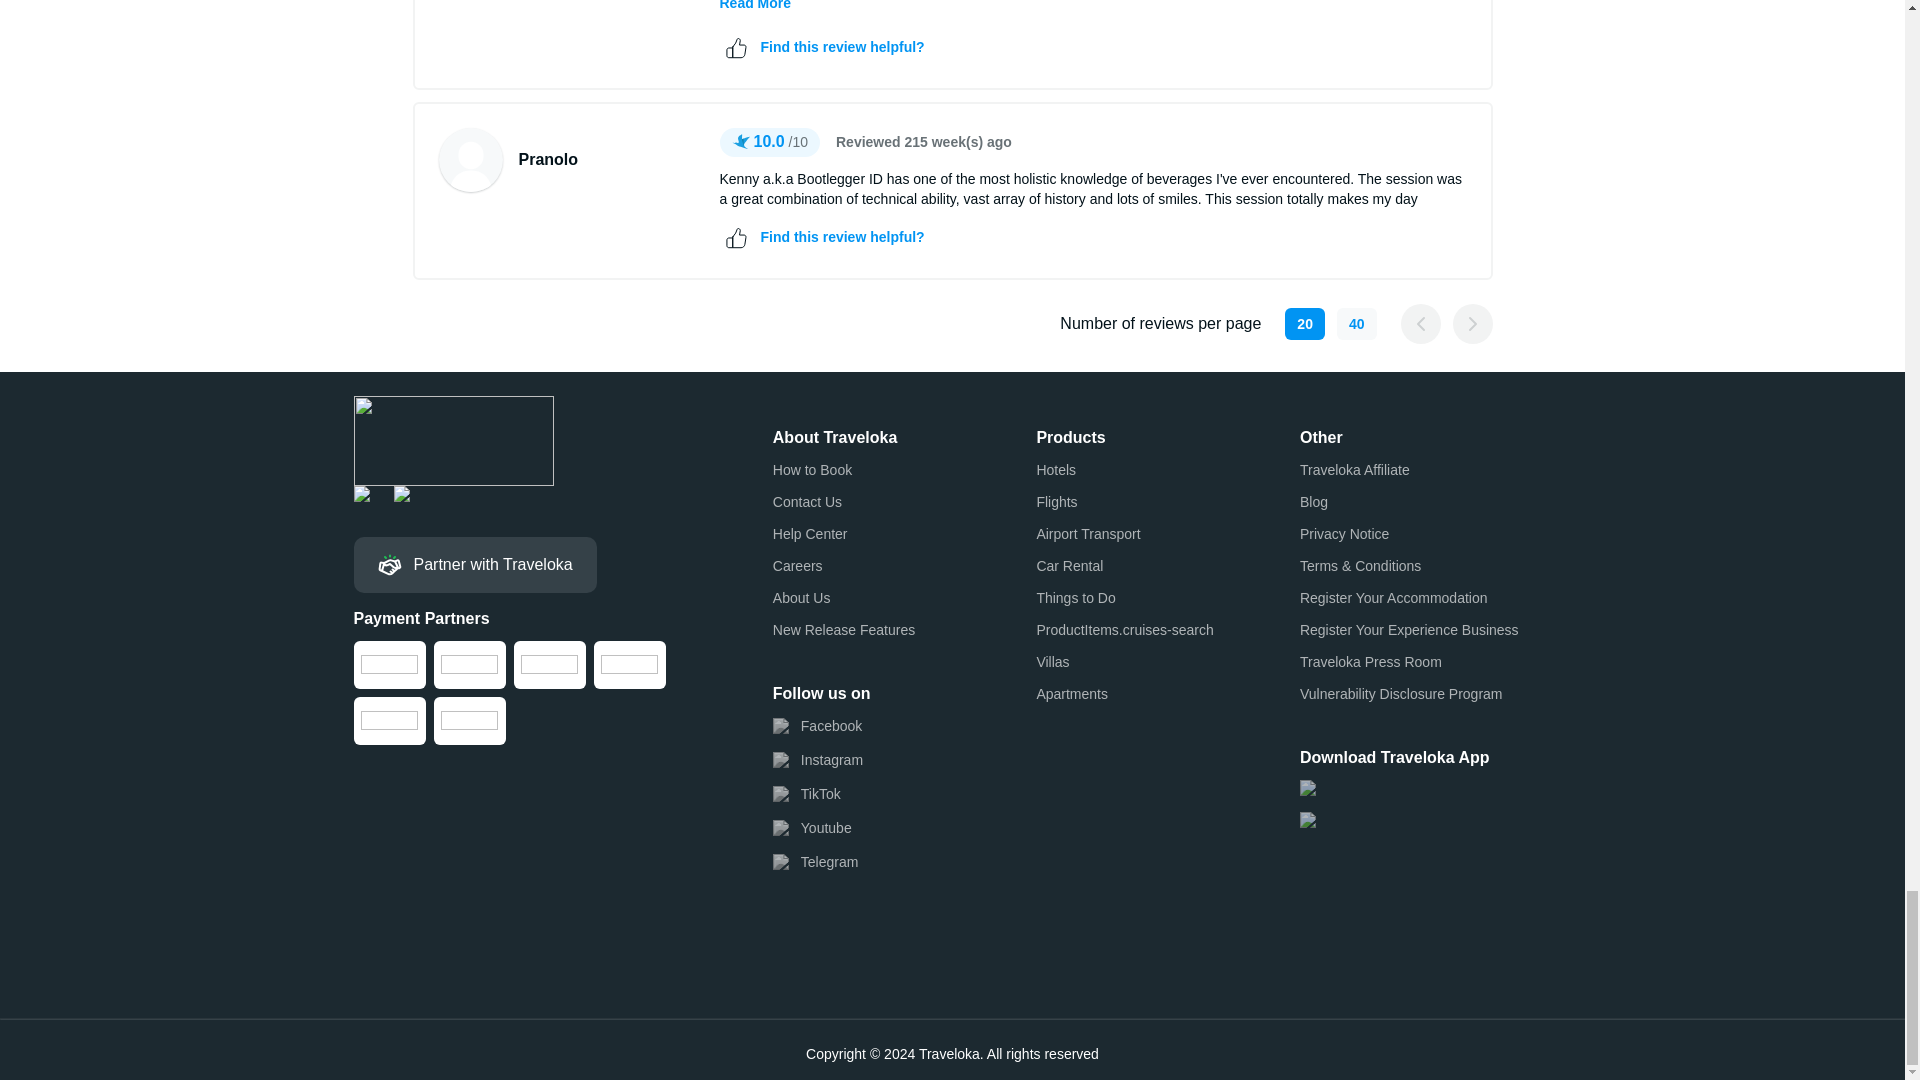 Image resolution: width=1920 pixels, height=1080 pixels. Describe the element at coordinates (1314, 502) in the screenshot. I see `Blog` at that location.